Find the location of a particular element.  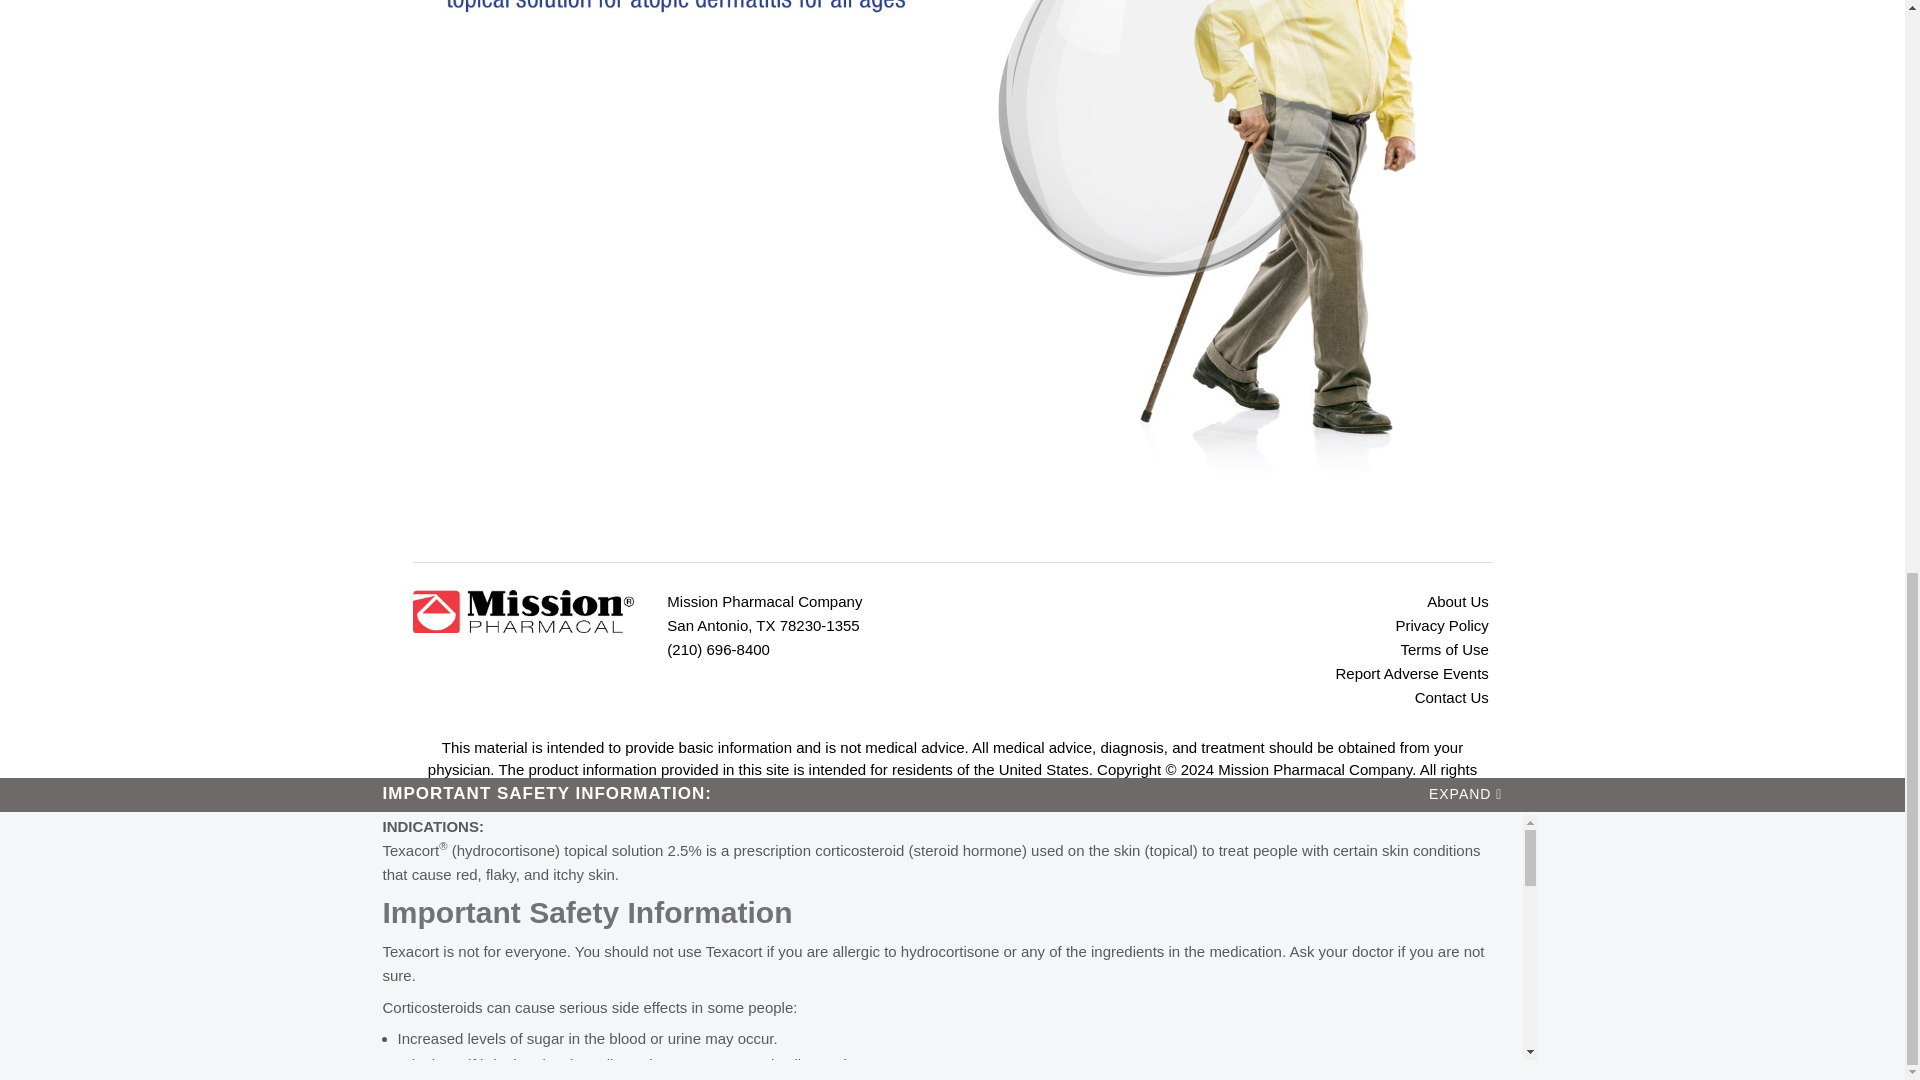

About Us is located at coordinates (1274, 602).